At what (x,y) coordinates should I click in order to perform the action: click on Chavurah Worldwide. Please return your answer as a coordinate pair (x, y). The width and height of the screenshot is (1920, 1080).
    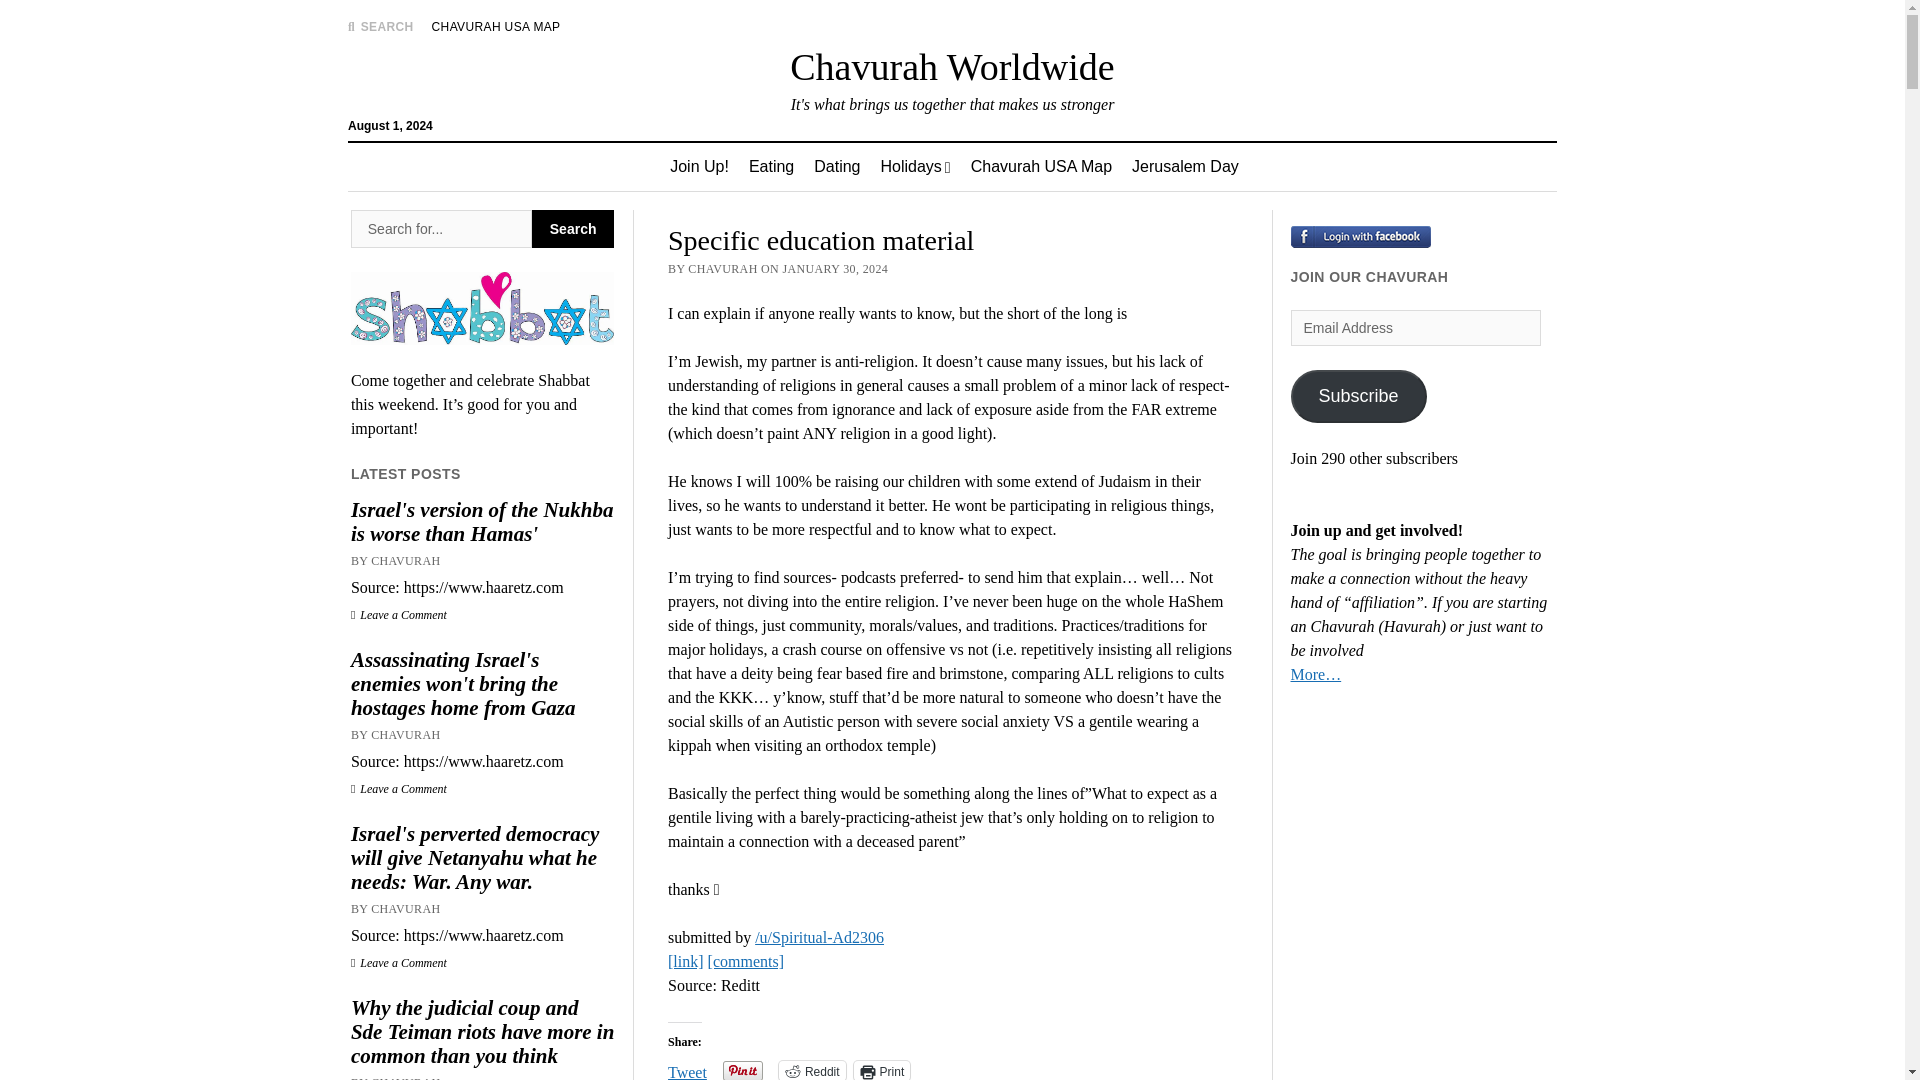
    Looking at the image, I should click on (951, 66).